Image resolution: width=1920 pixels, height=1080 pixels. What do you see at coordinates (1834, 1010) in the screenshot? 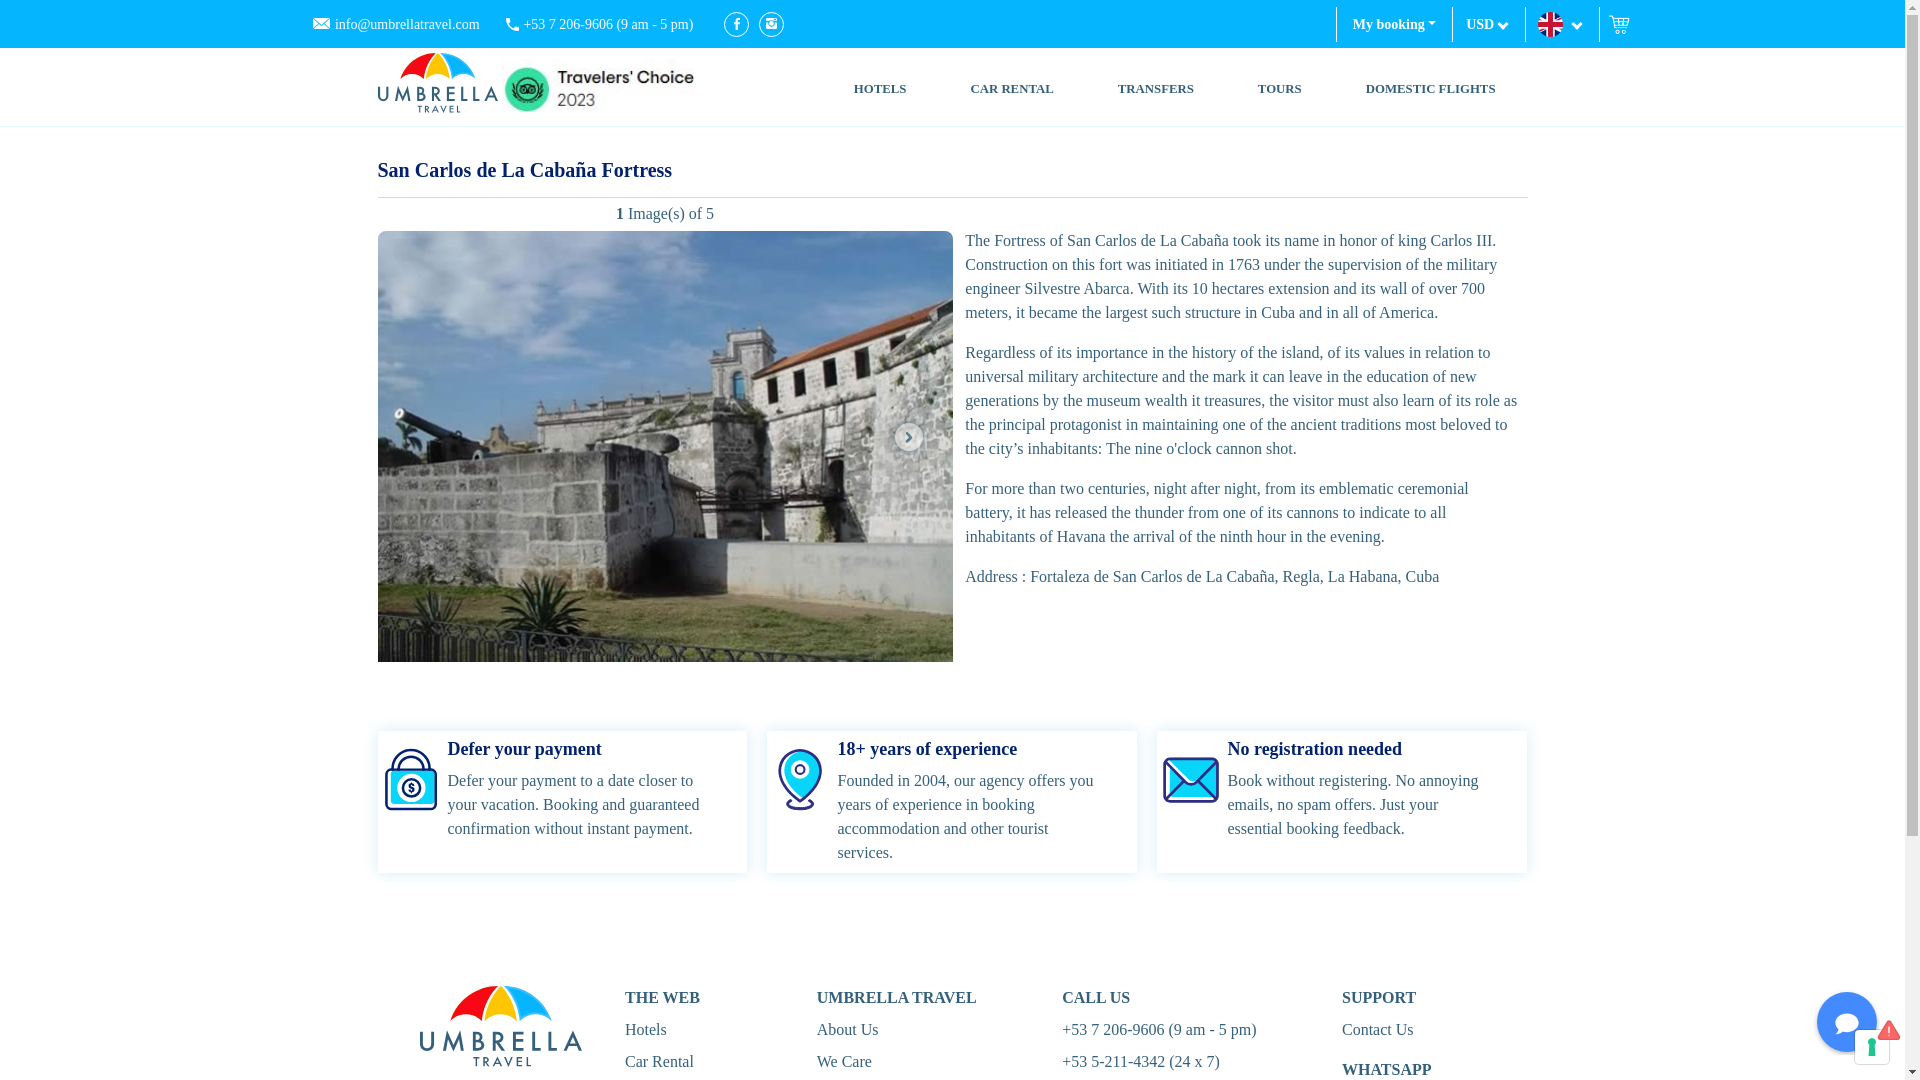
I see `Webchat Widget` at bounding box center [1834, 1010].